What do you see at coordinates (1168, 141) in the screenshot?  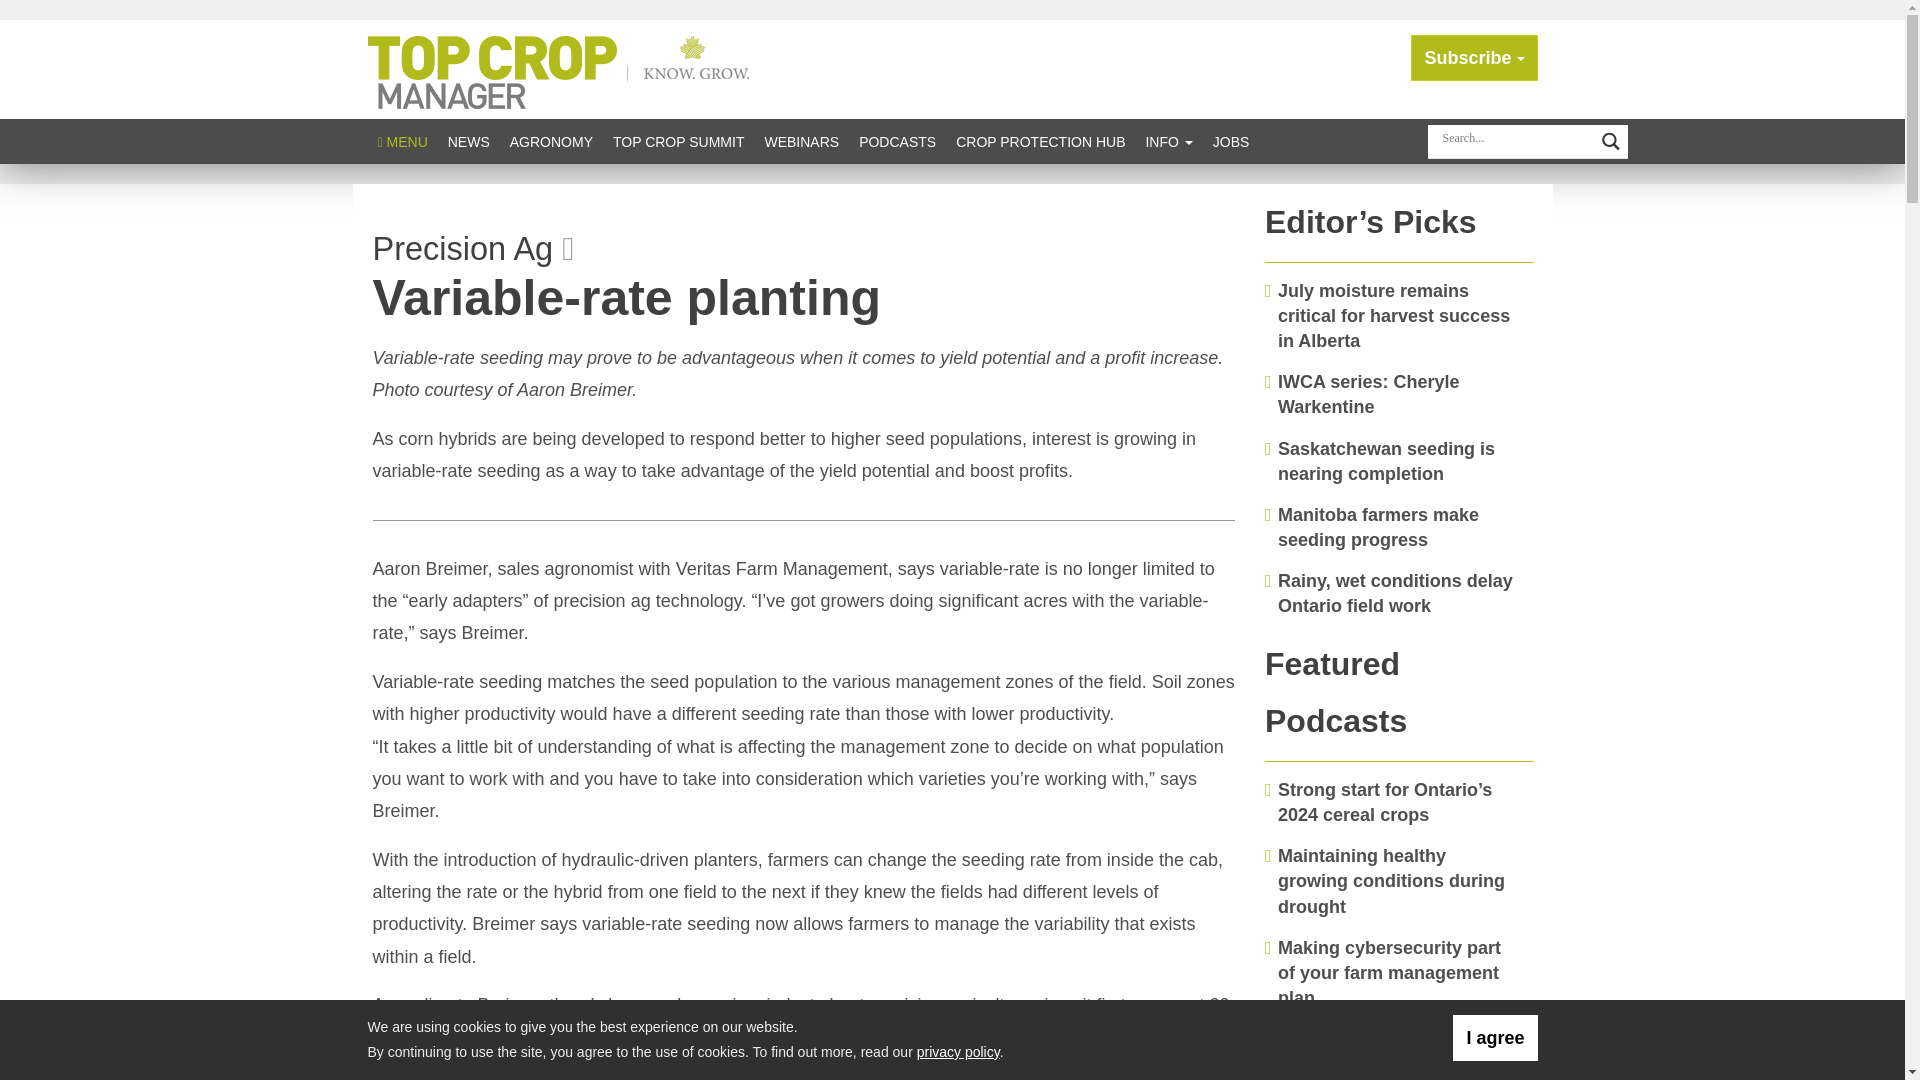 I see `INFO` at bounding box center [1168, 141].